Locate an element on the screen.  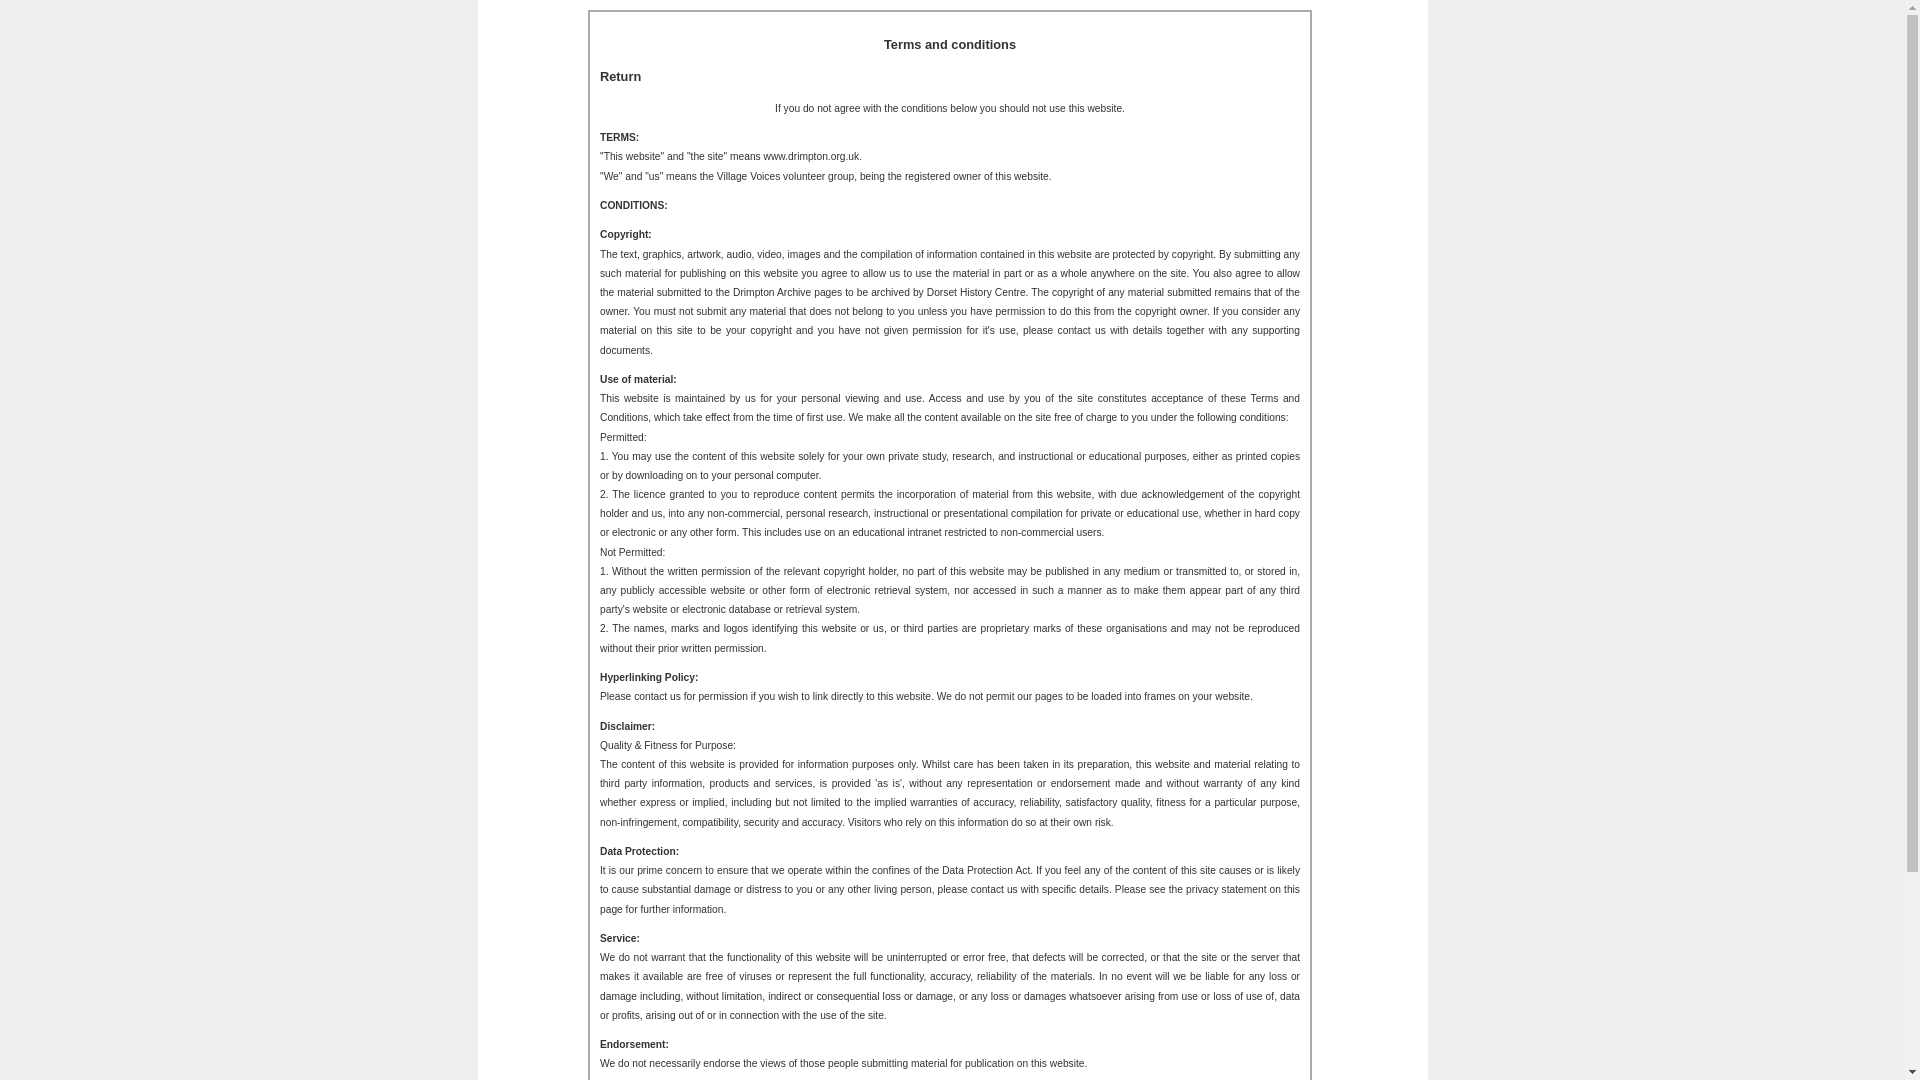
Return is located at coordinates (620, 76).